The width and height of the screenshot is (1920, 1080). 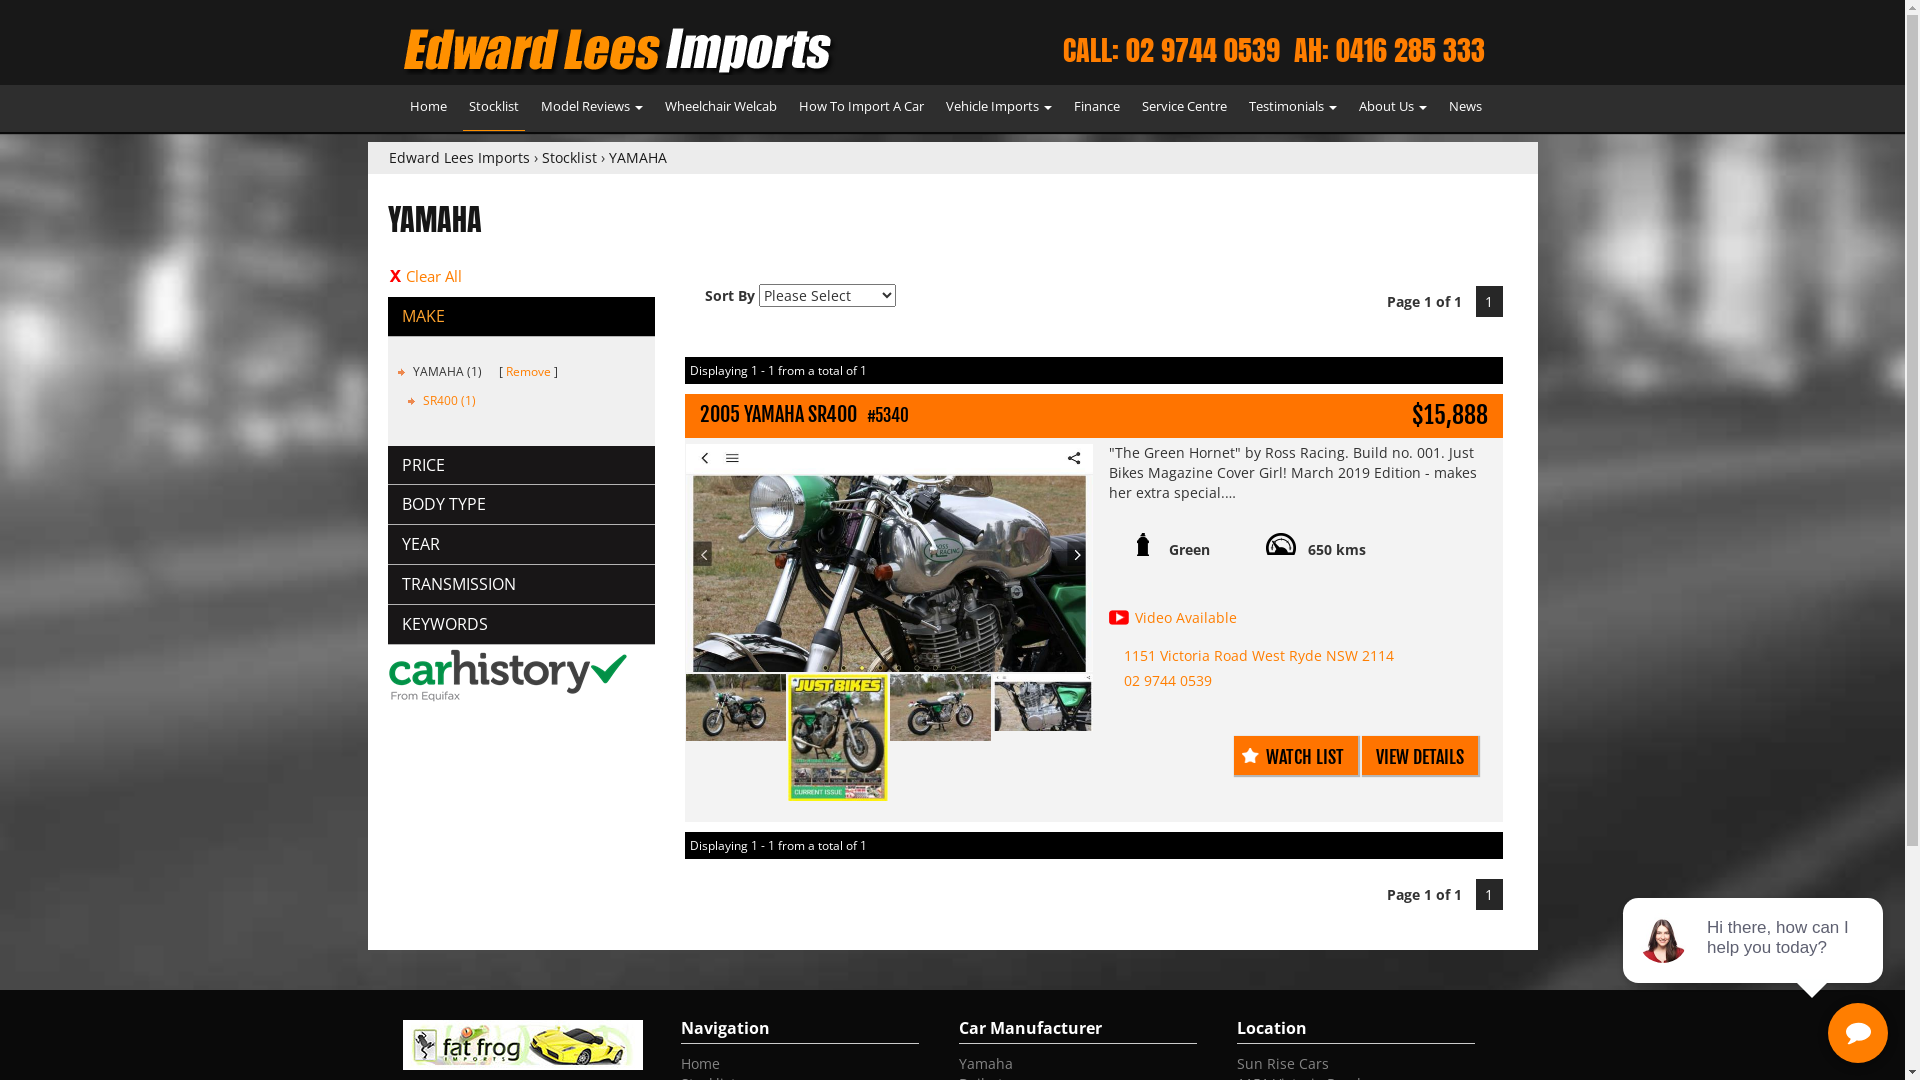 What do you see at coordinates (1450, 415) in the screenshot?
I see `$15,888` at bounding box center [1450, 415].